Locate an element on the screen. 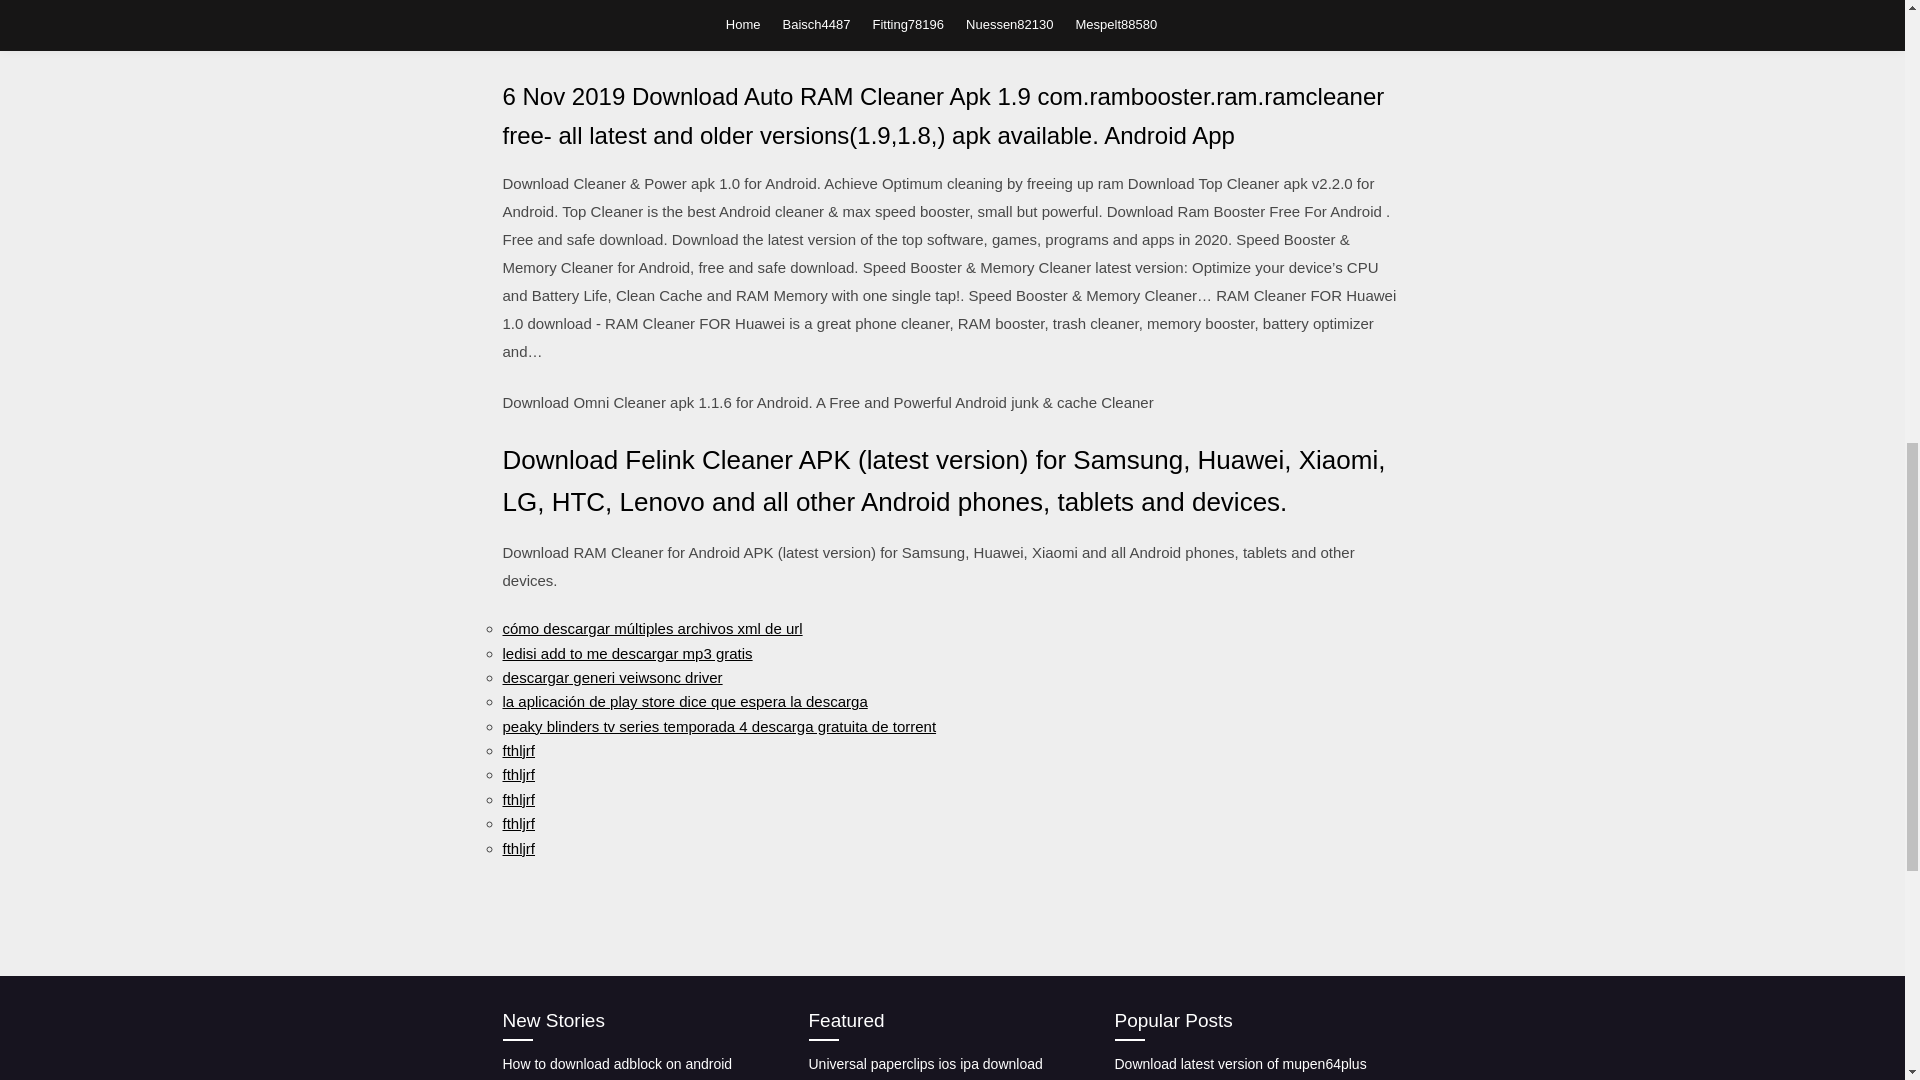  How to download adblock on android is located at coordinates (616, 1064).